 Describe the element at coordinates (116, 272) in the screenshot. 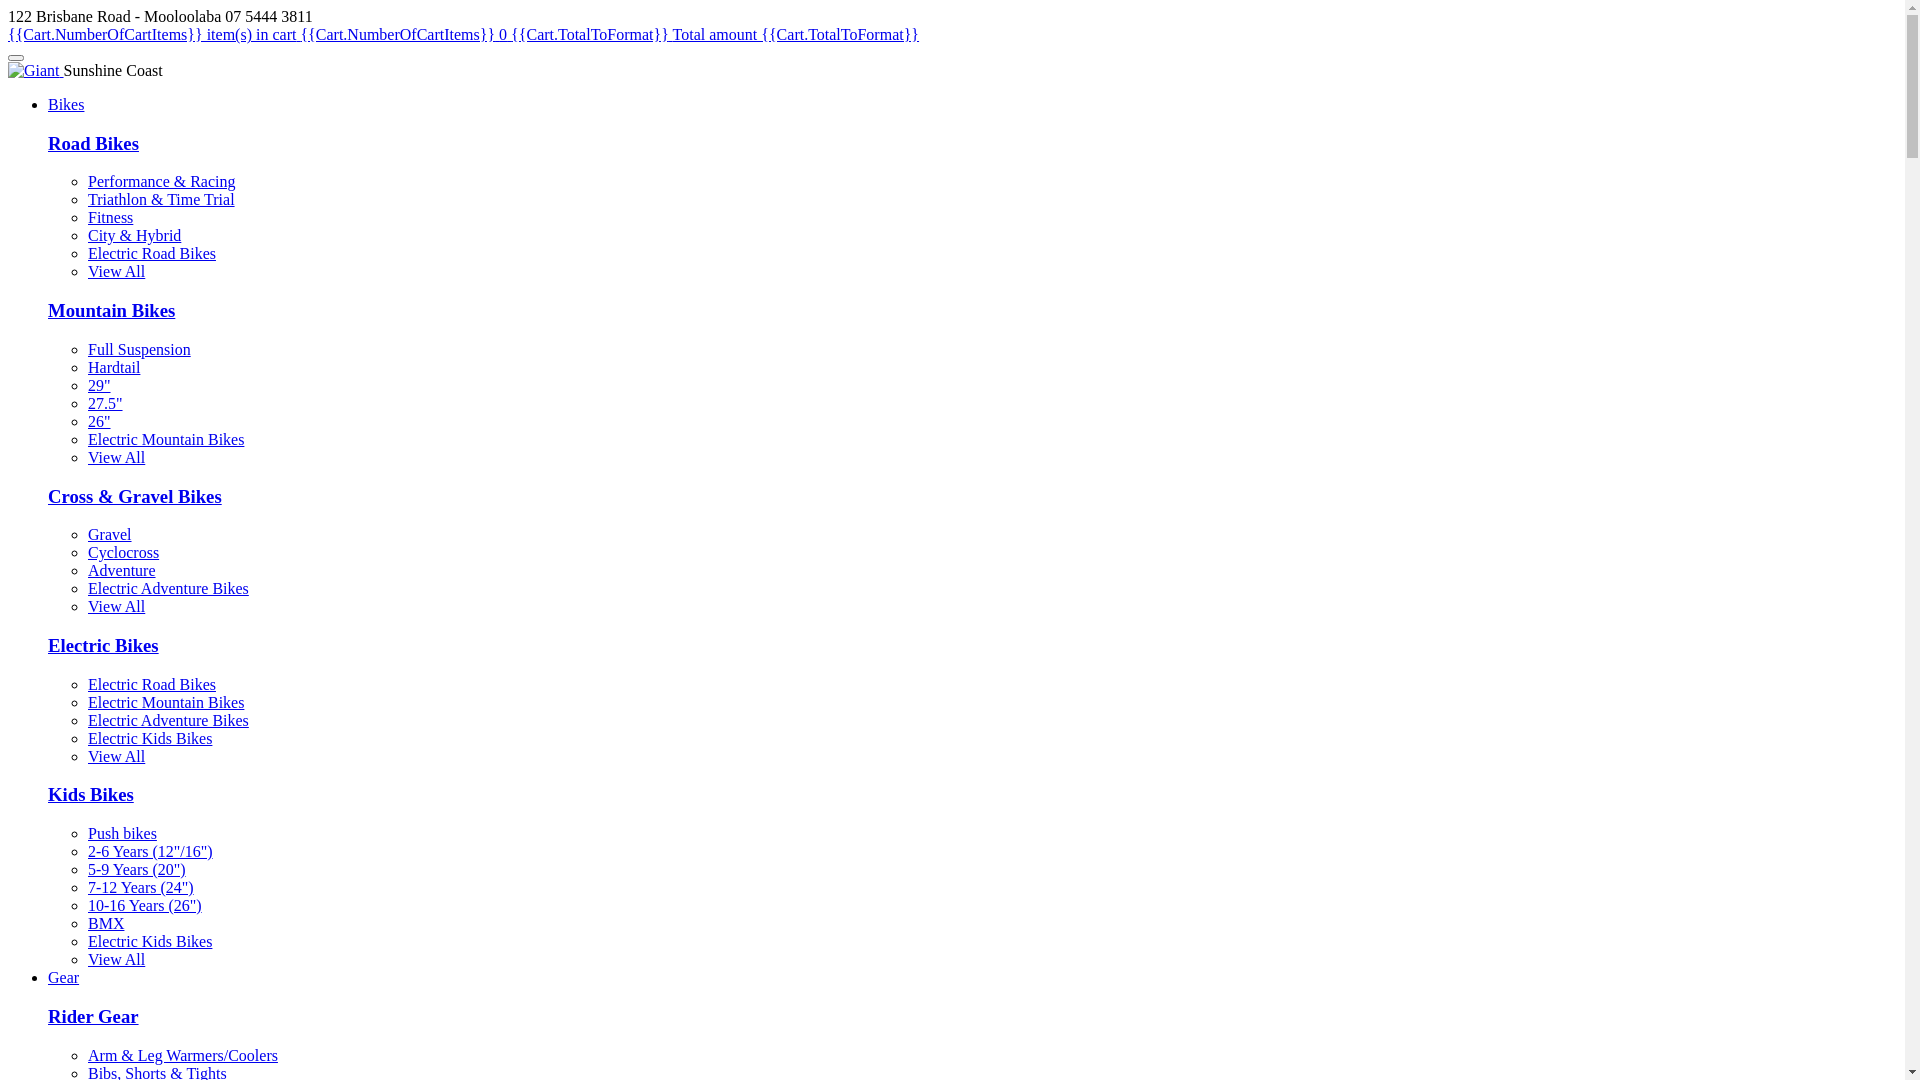

I see `View All` at that location.